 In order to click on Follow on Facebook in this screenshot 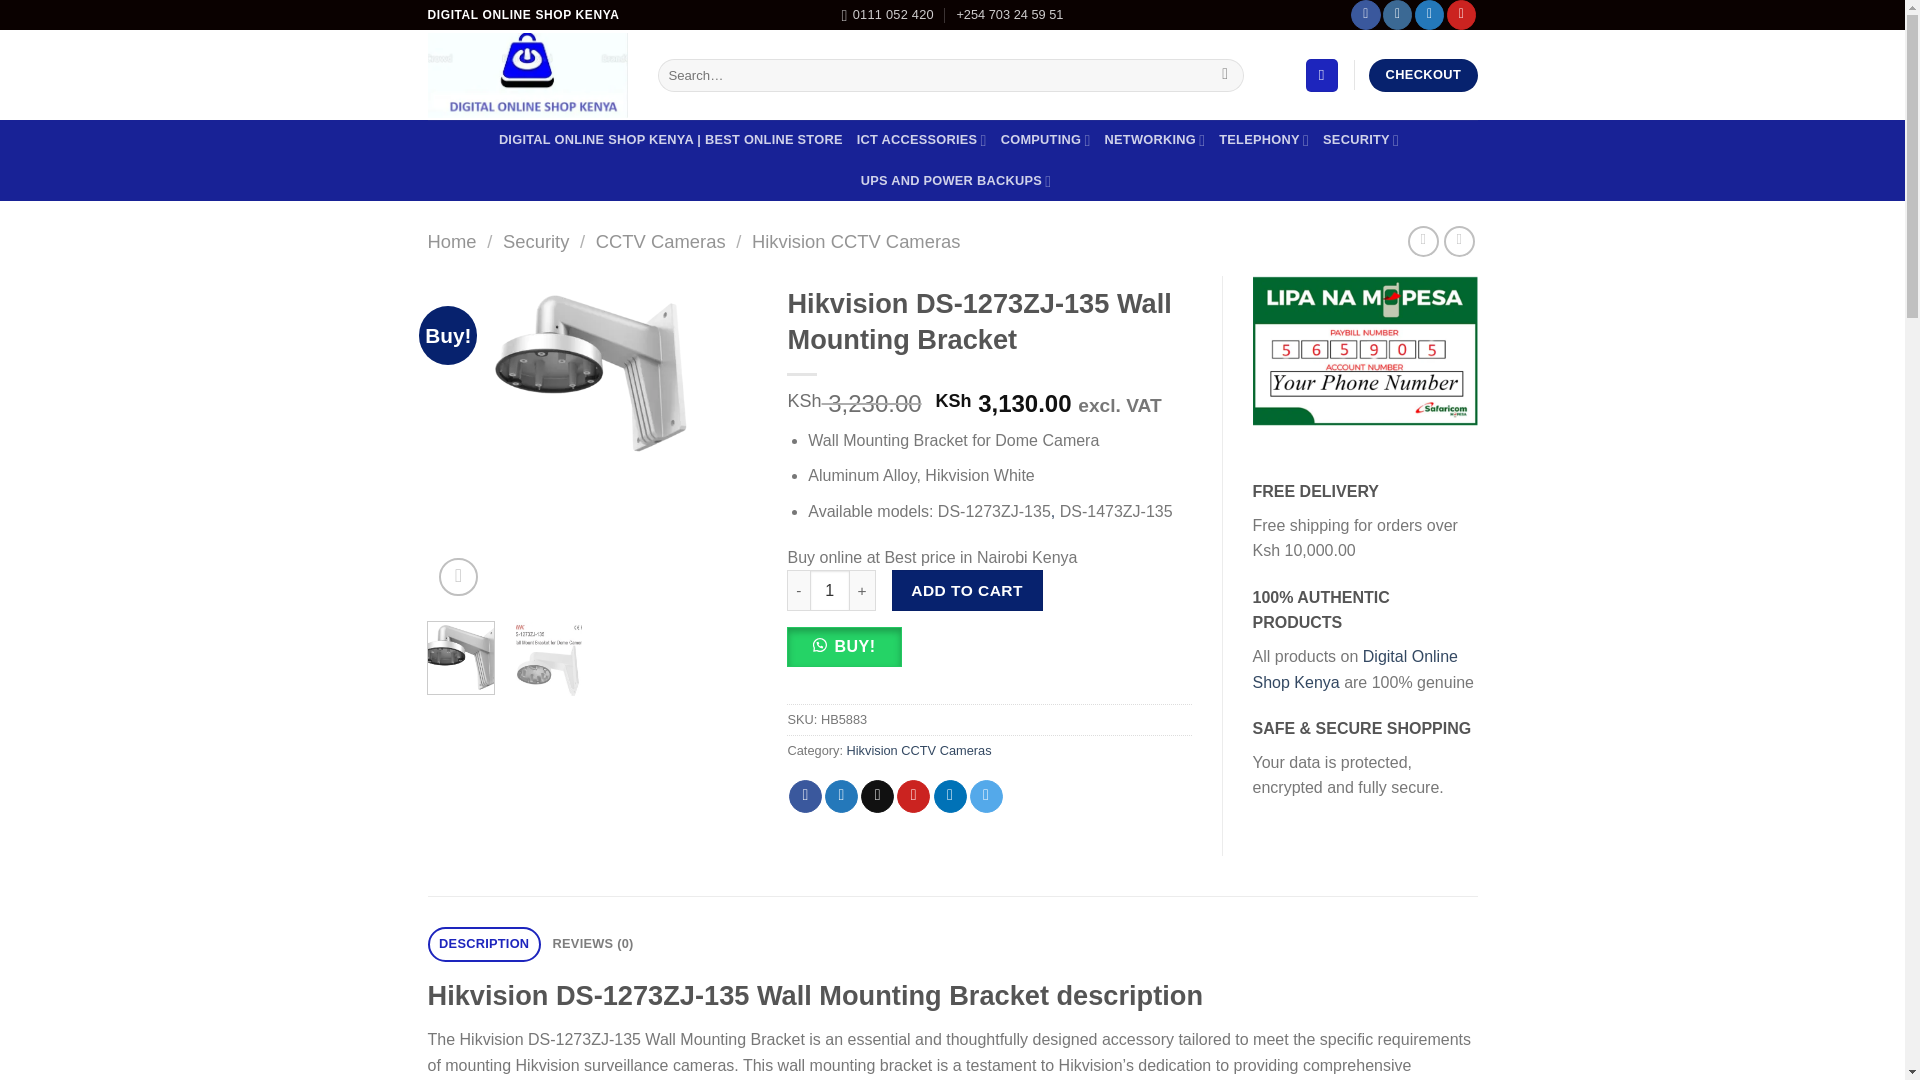, I will do `click(1366, 15)`.